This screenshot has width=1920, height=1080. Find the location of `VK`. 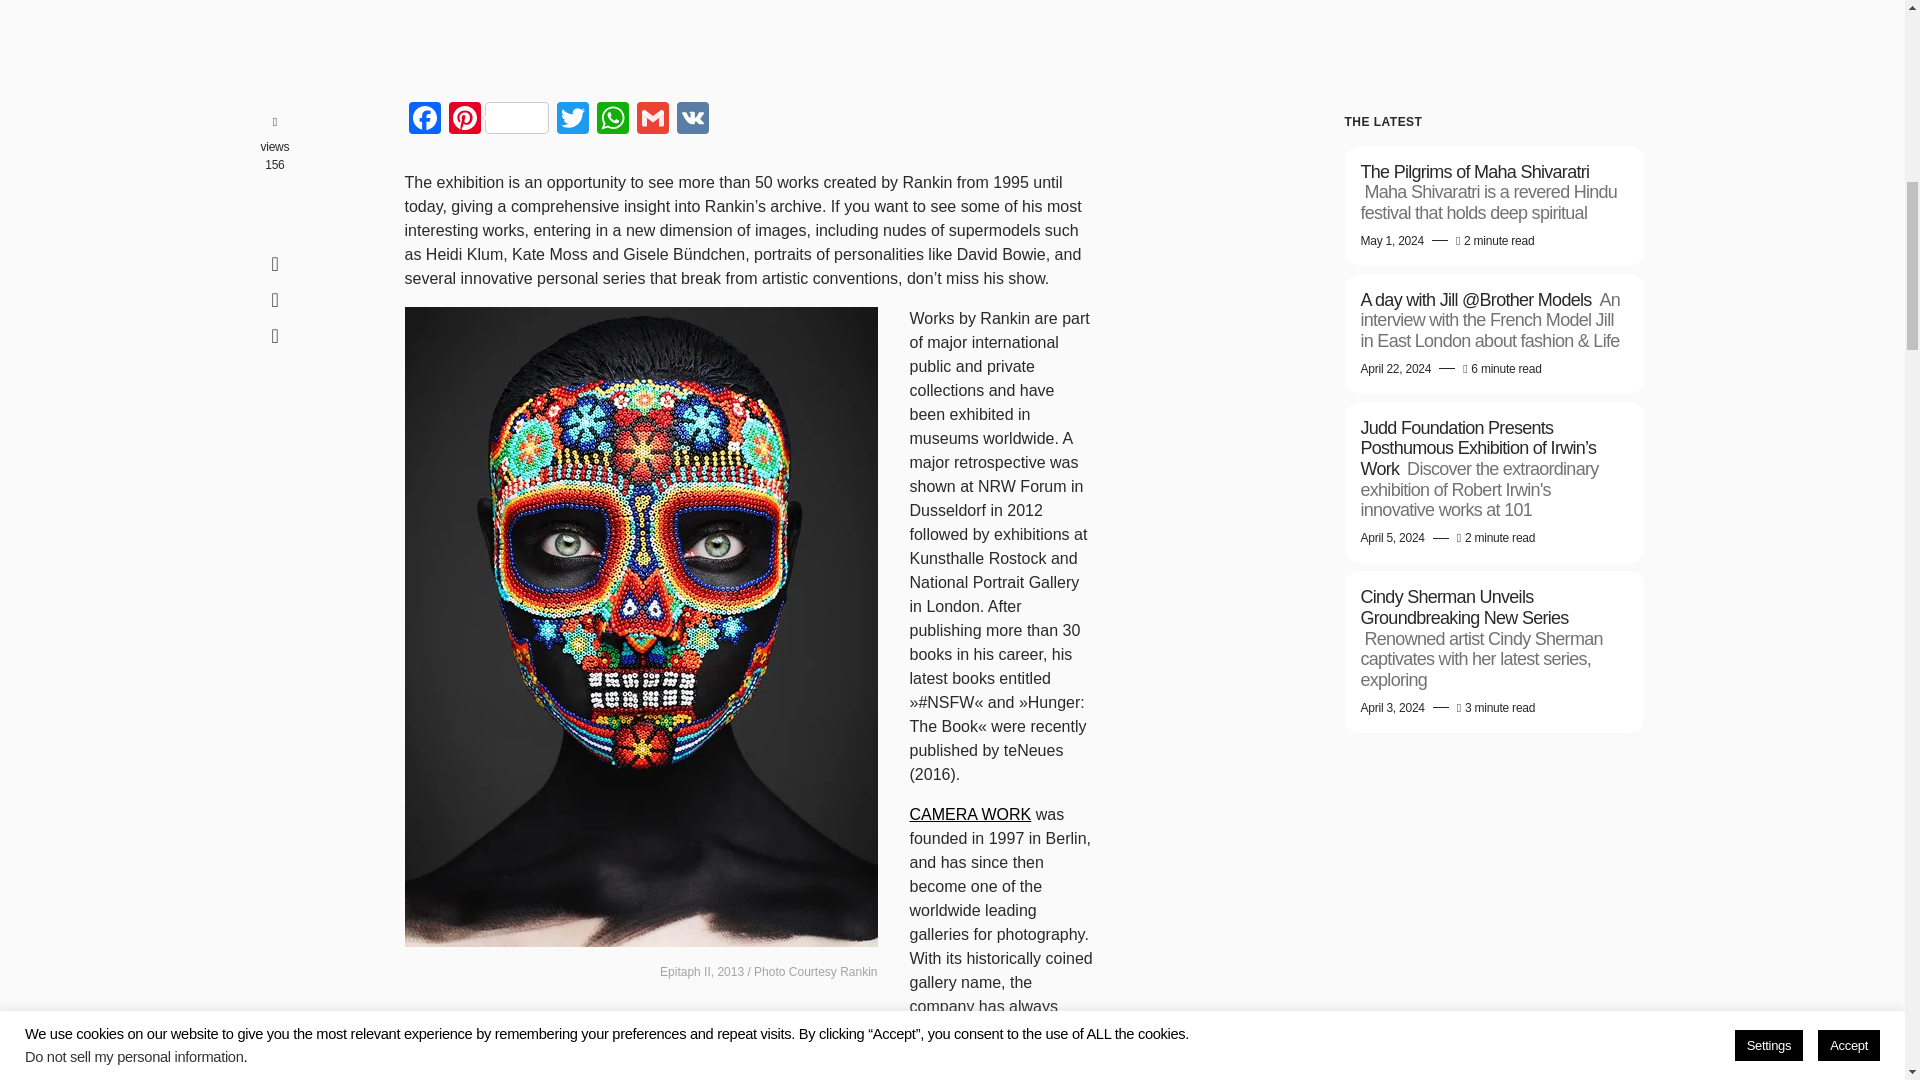

VK is located at coordinates (692, 120).